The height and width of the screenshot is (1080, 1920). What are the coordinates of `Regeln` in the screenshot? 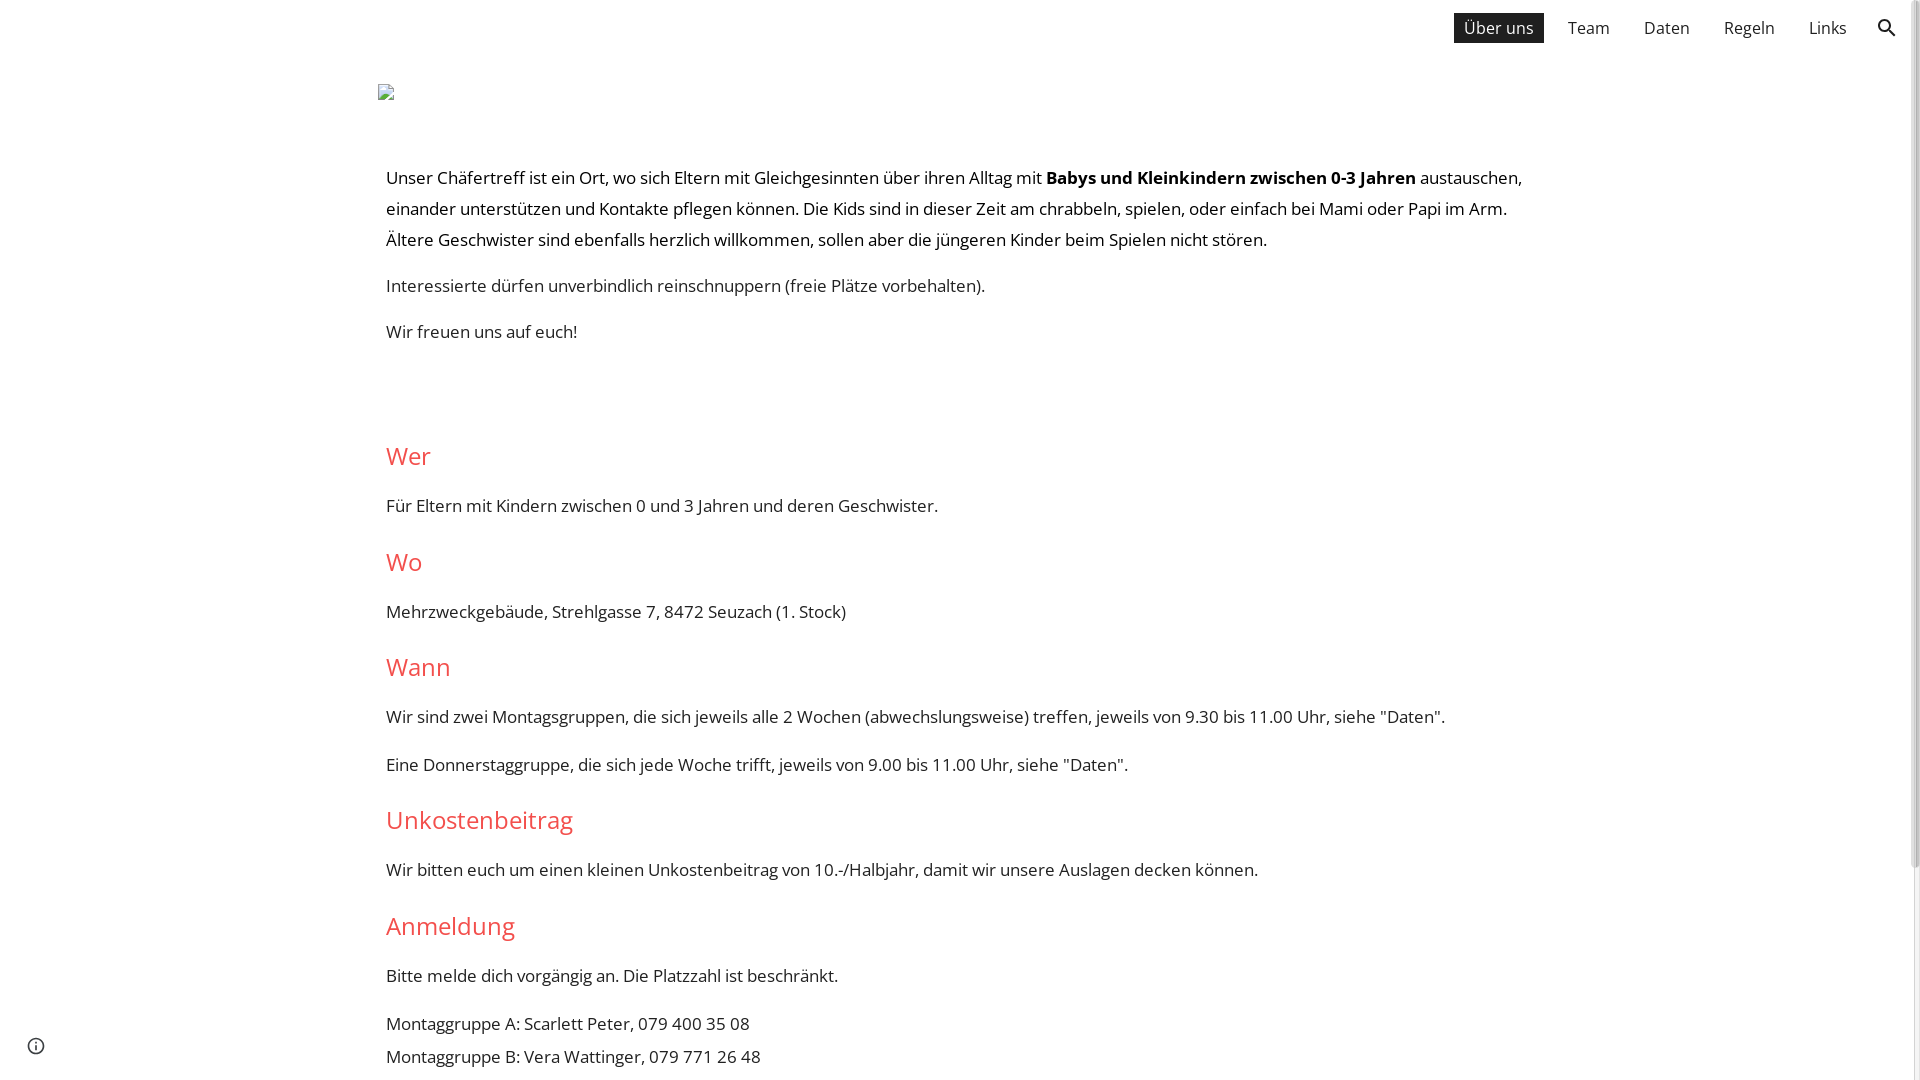 It's located at (1750, 28).